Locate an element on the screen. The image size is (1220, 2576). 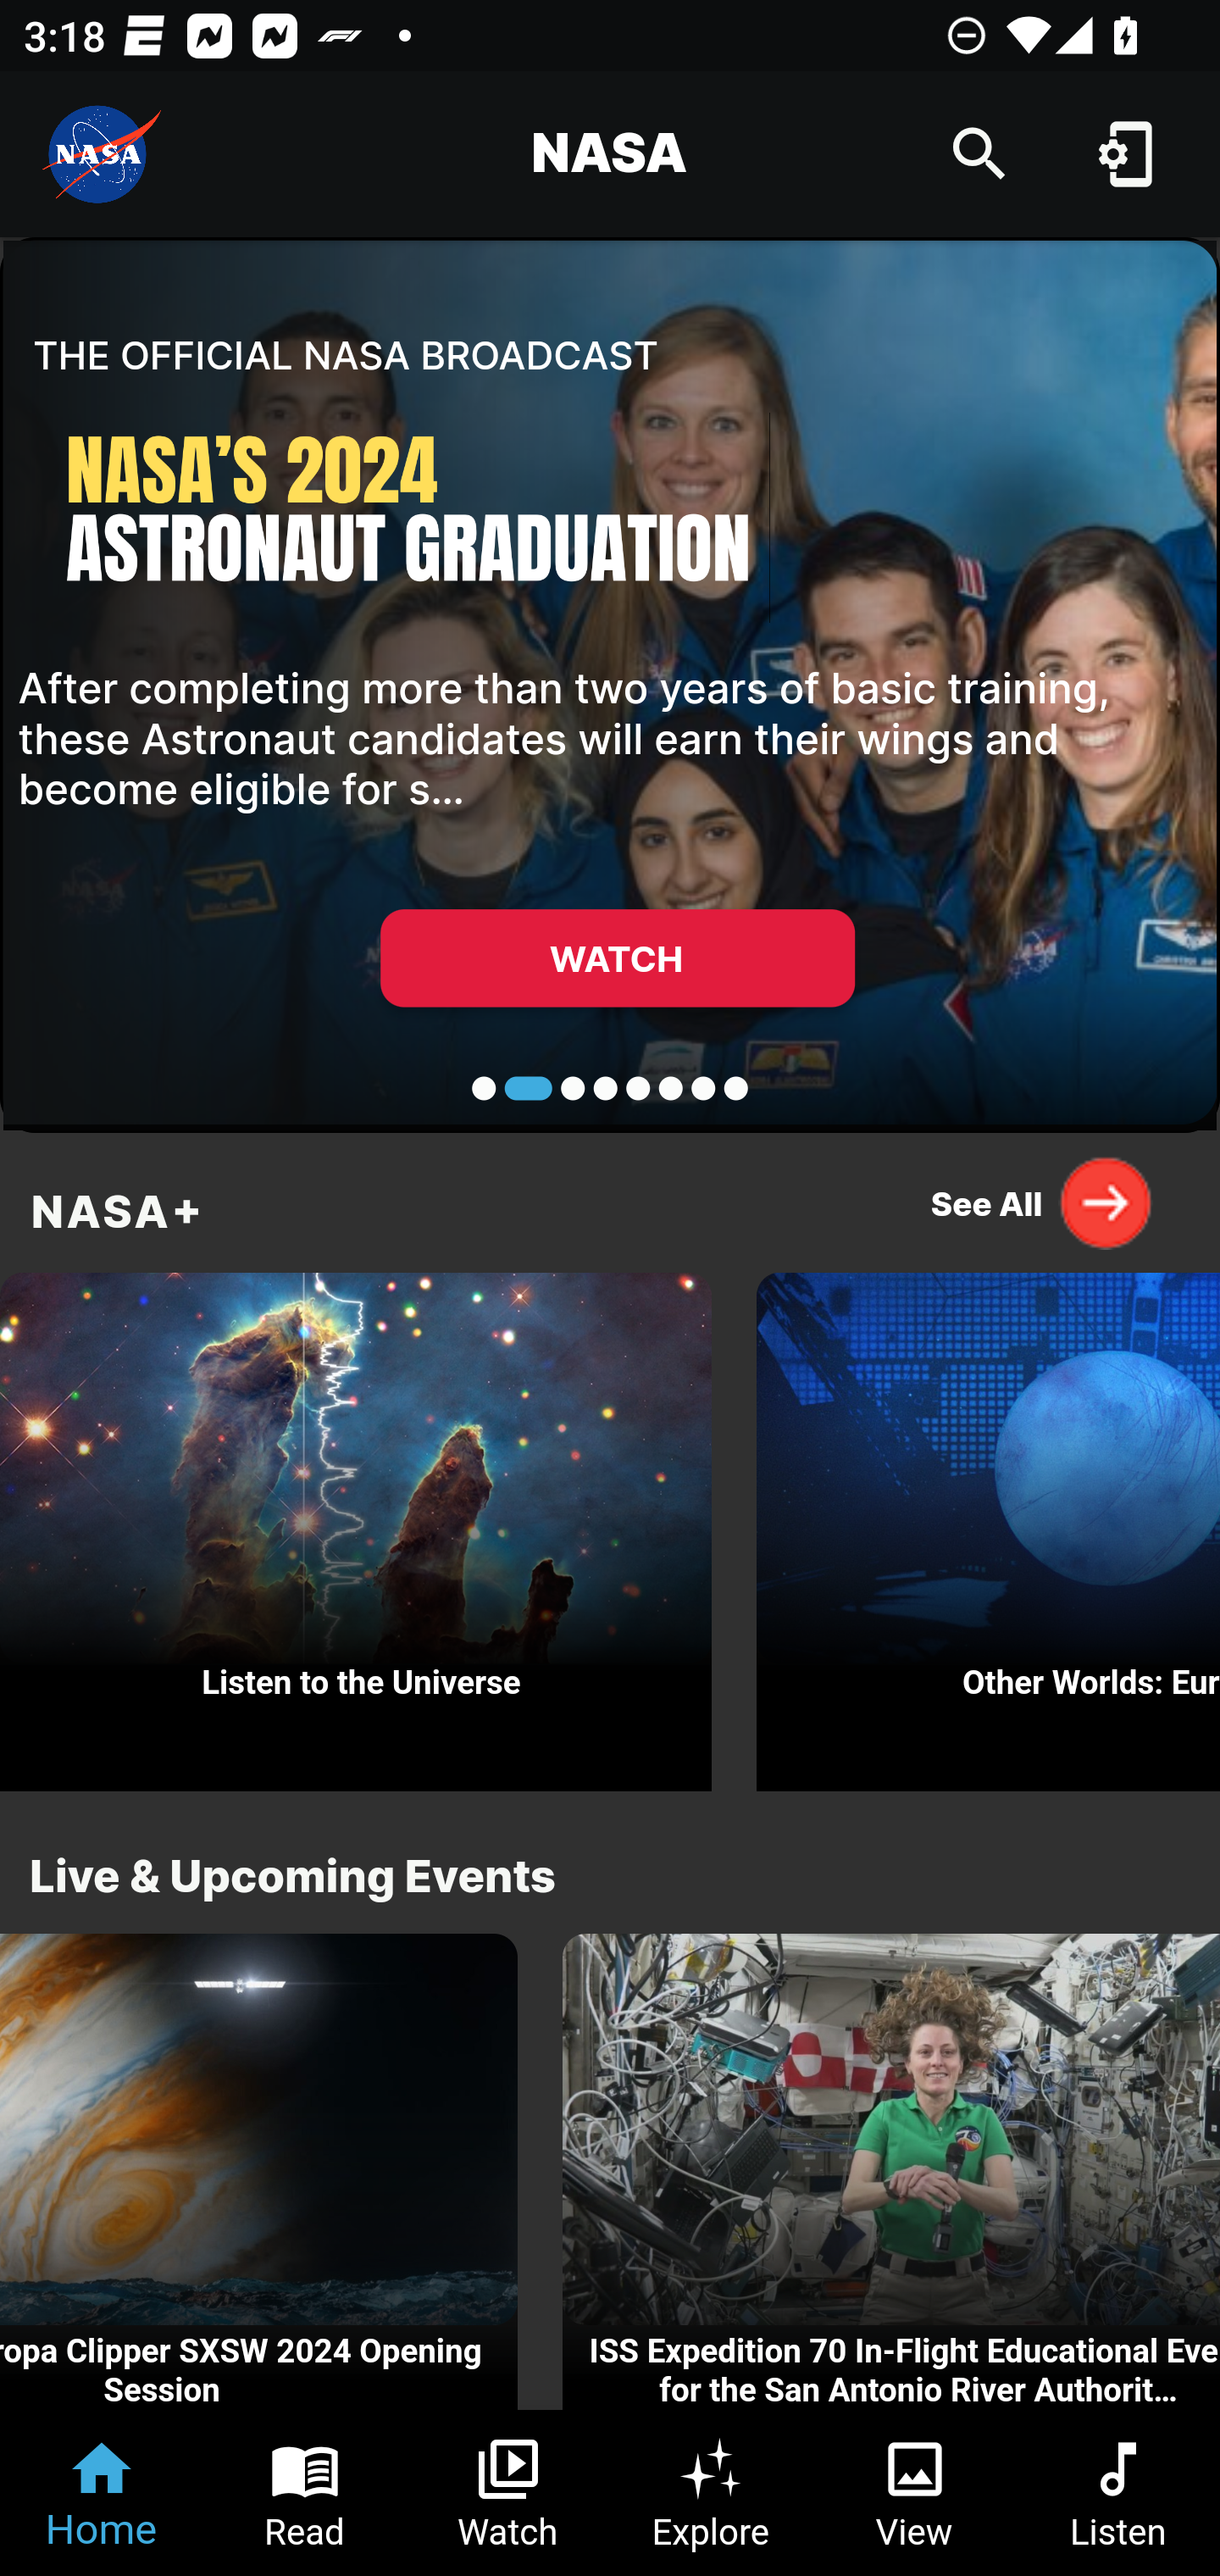
Read
Tab 2 of 6 is located at coordinates (305, 2493).